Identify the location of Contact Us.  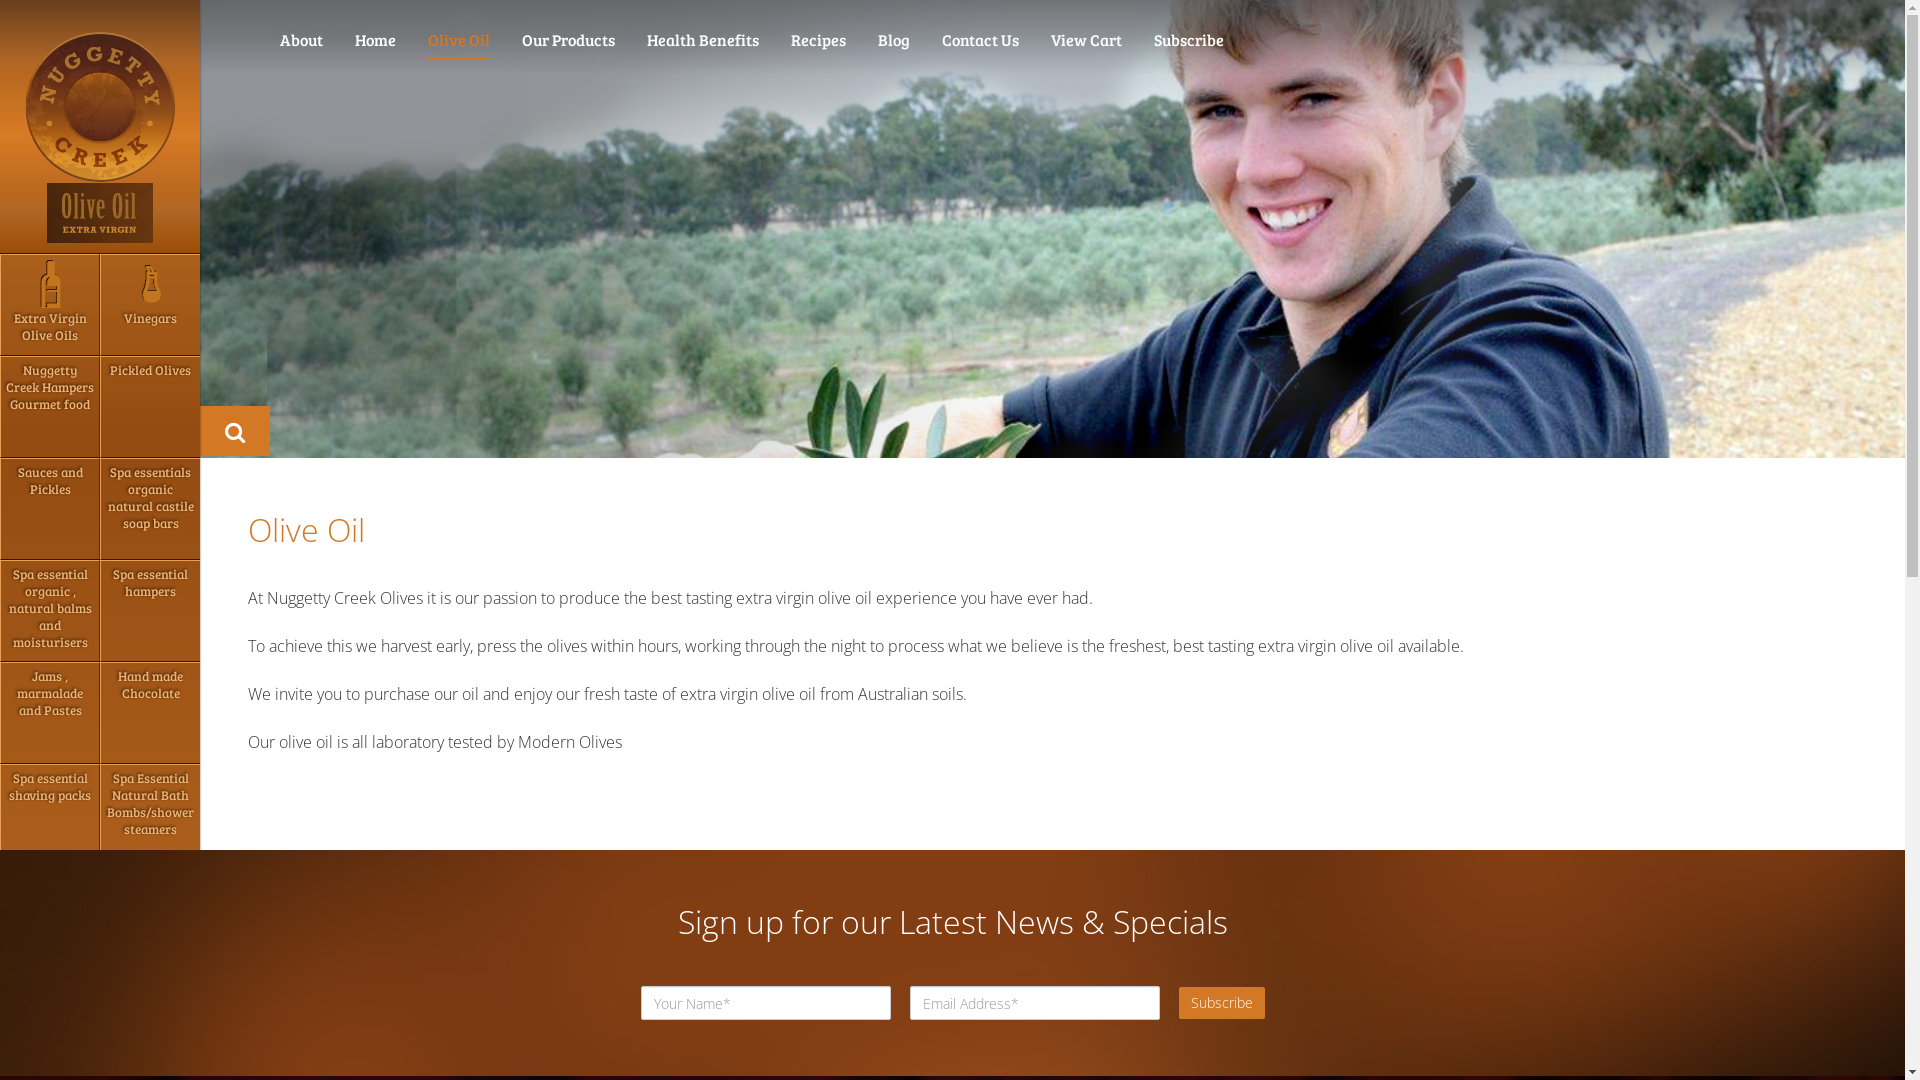
(980, 40).